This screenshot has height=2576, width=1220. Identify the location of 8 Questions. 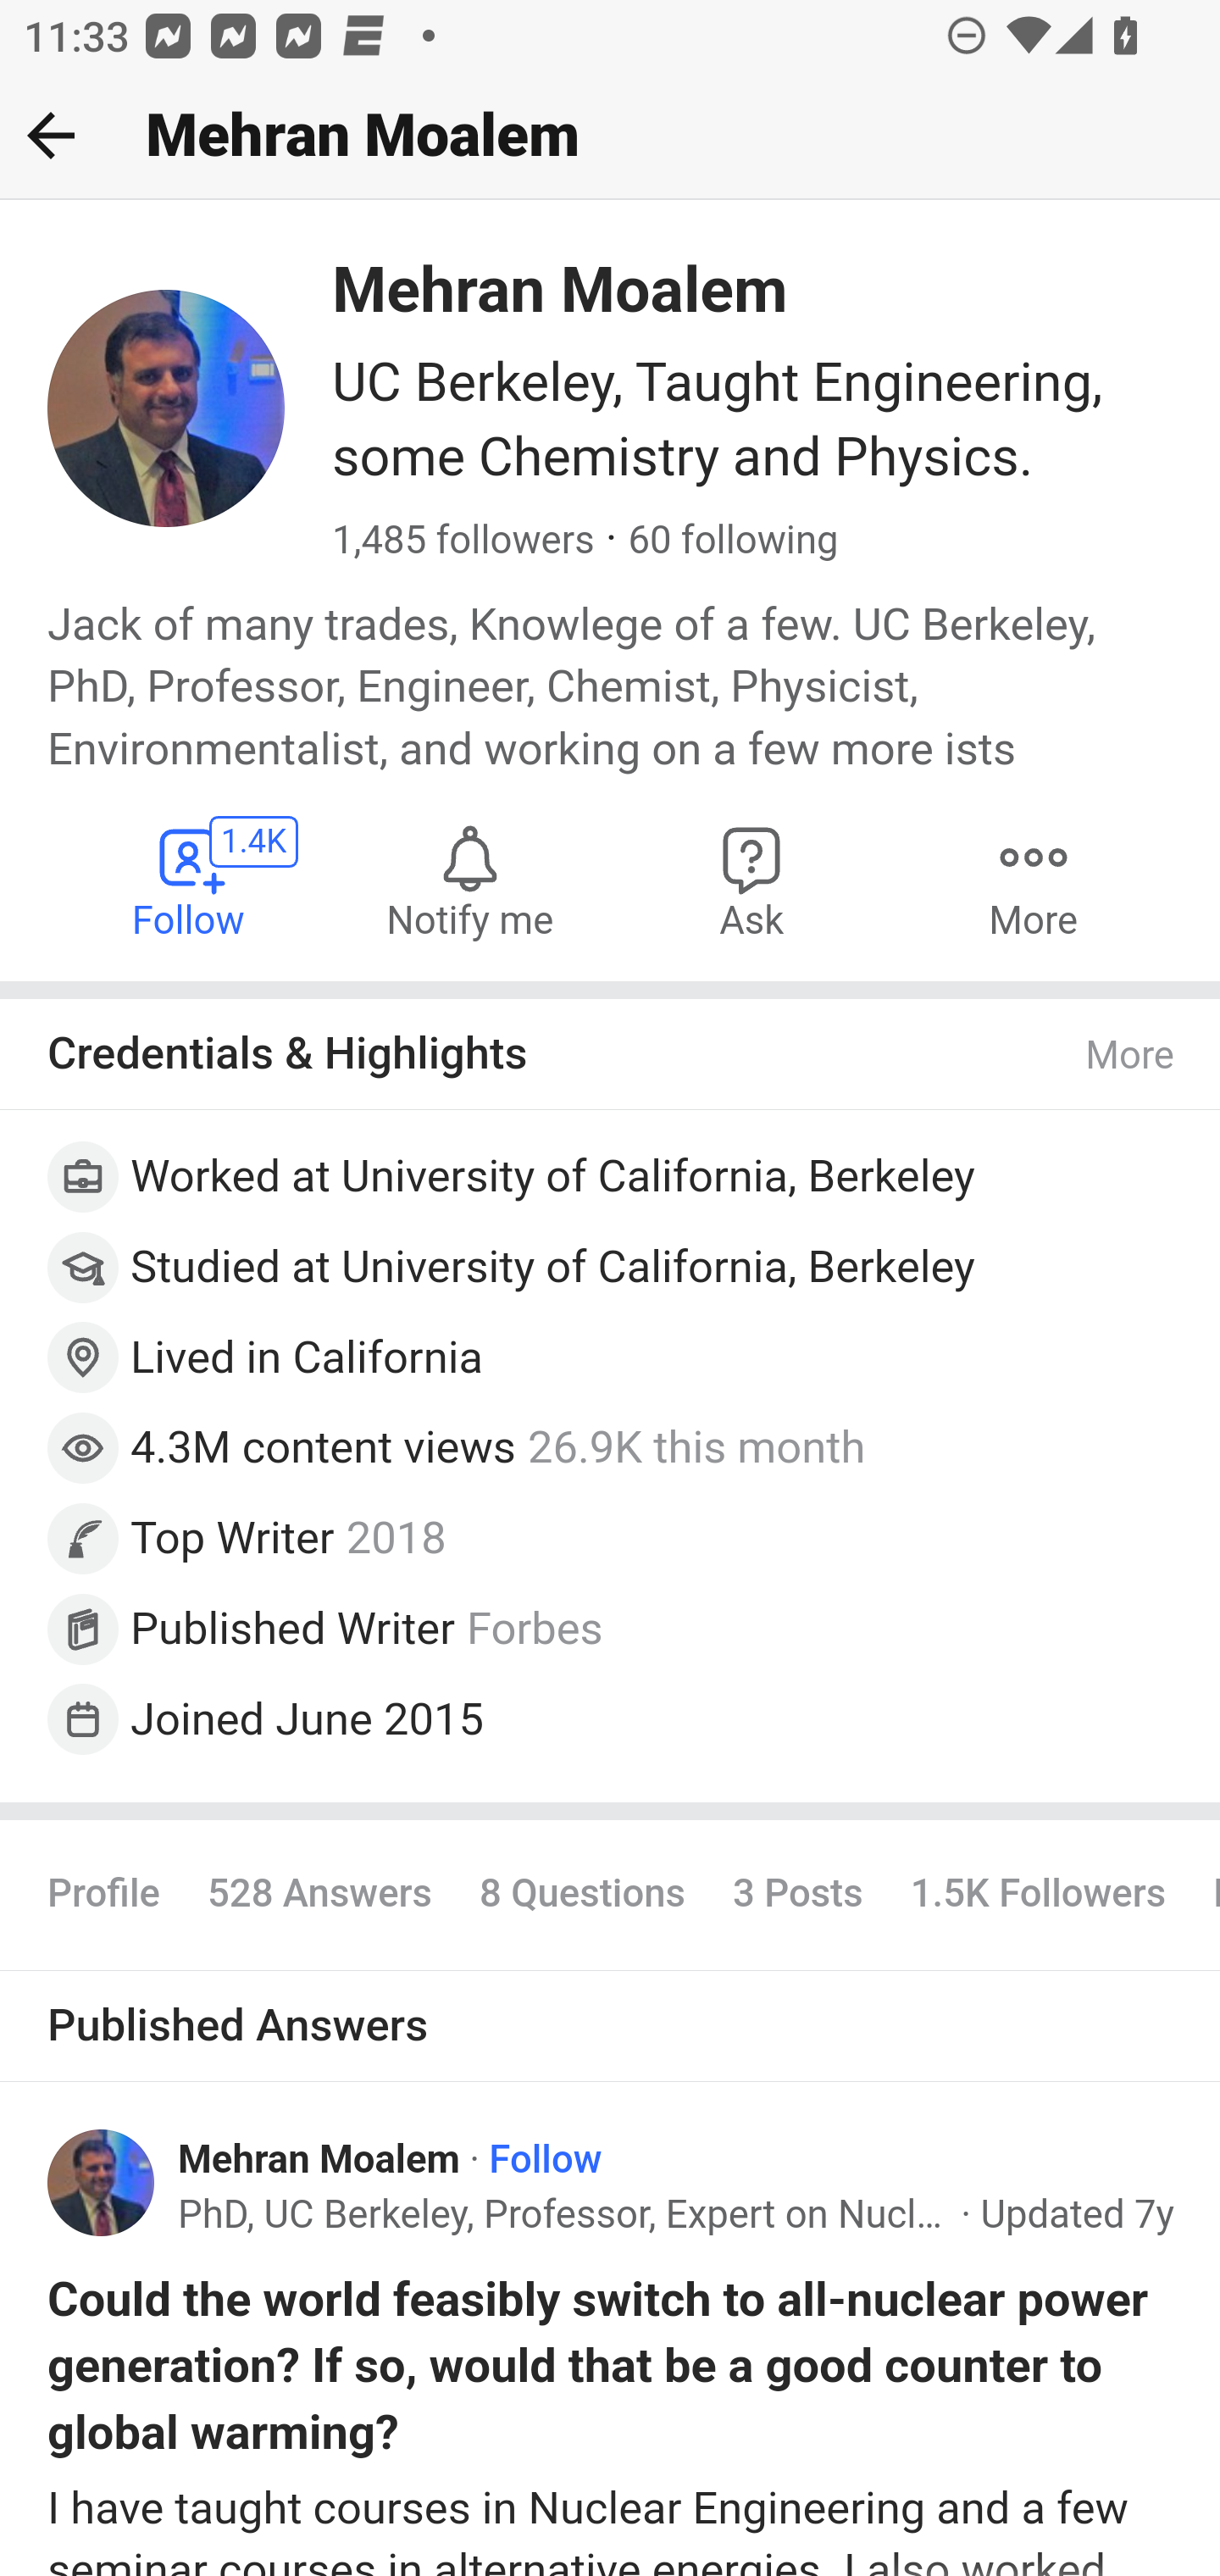
(582, 1895).